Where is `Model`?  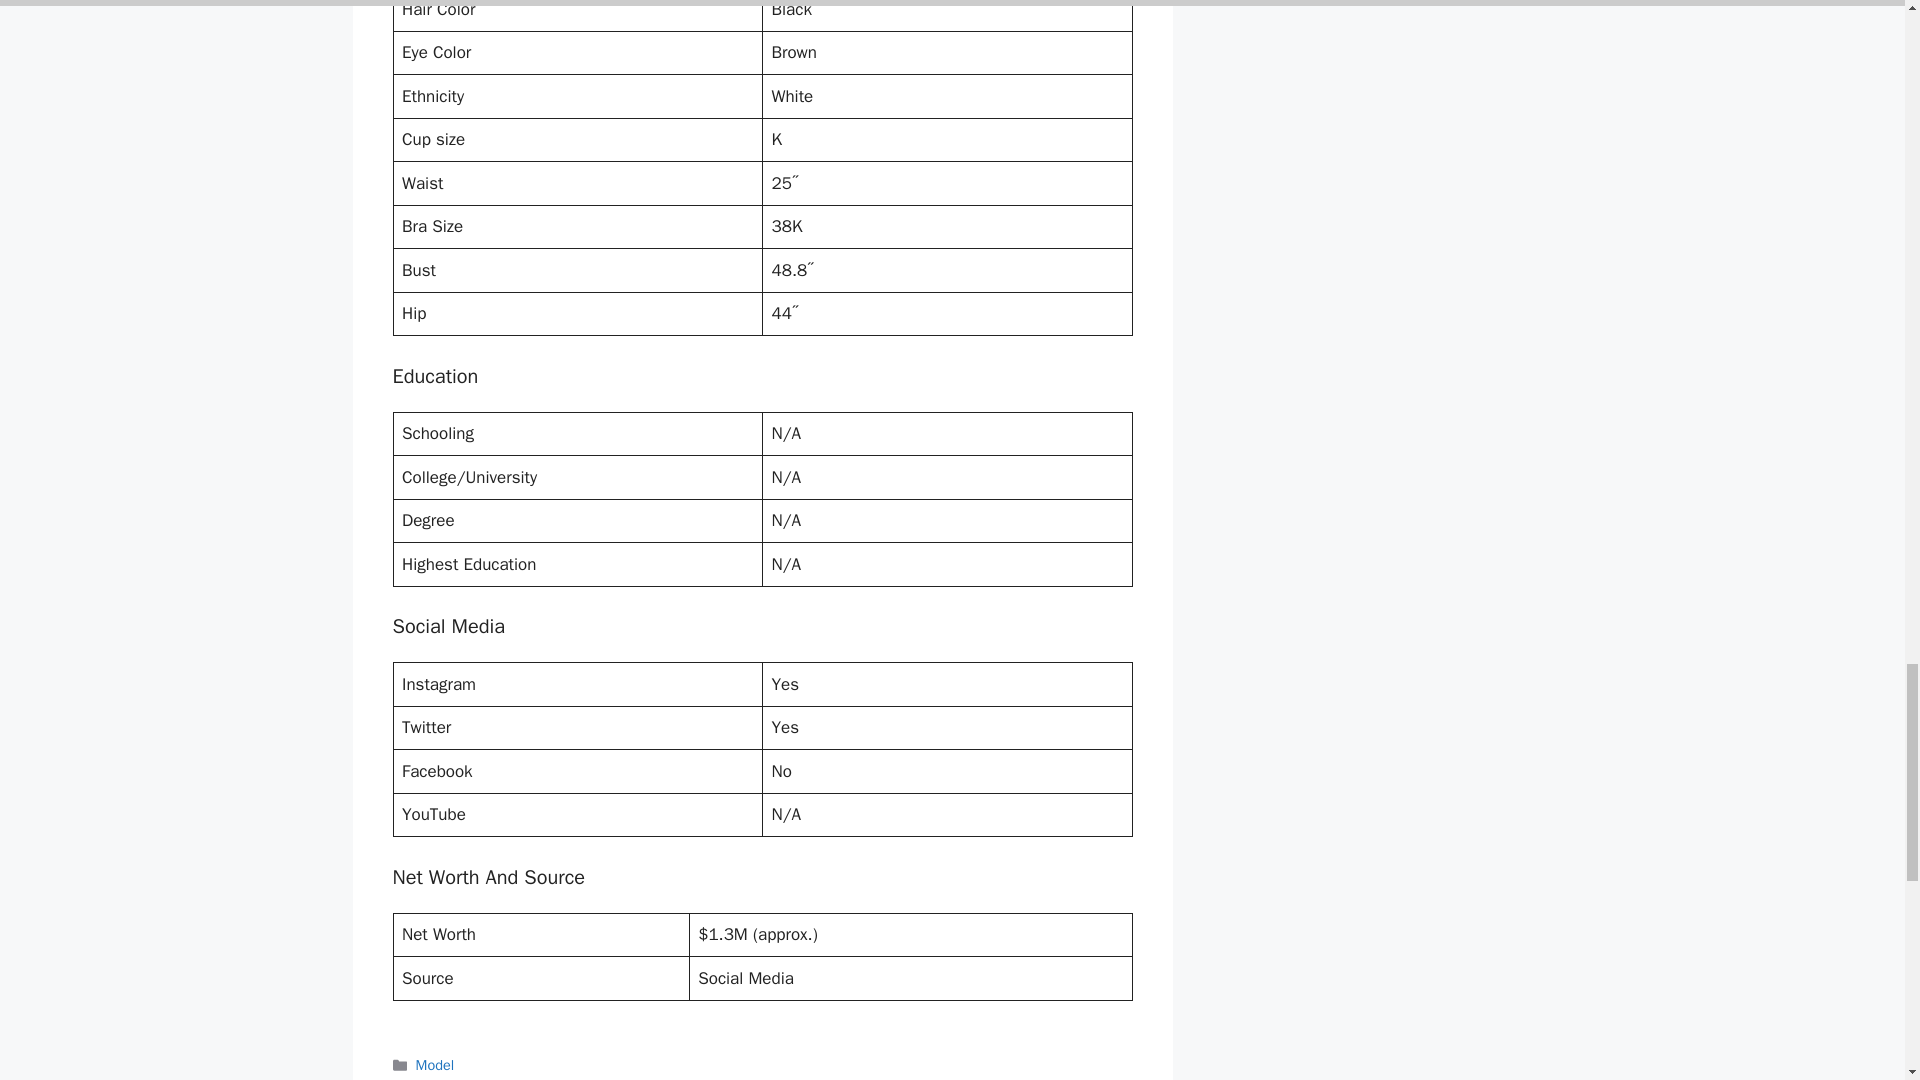 Model is located at coordinates (436, 1064).